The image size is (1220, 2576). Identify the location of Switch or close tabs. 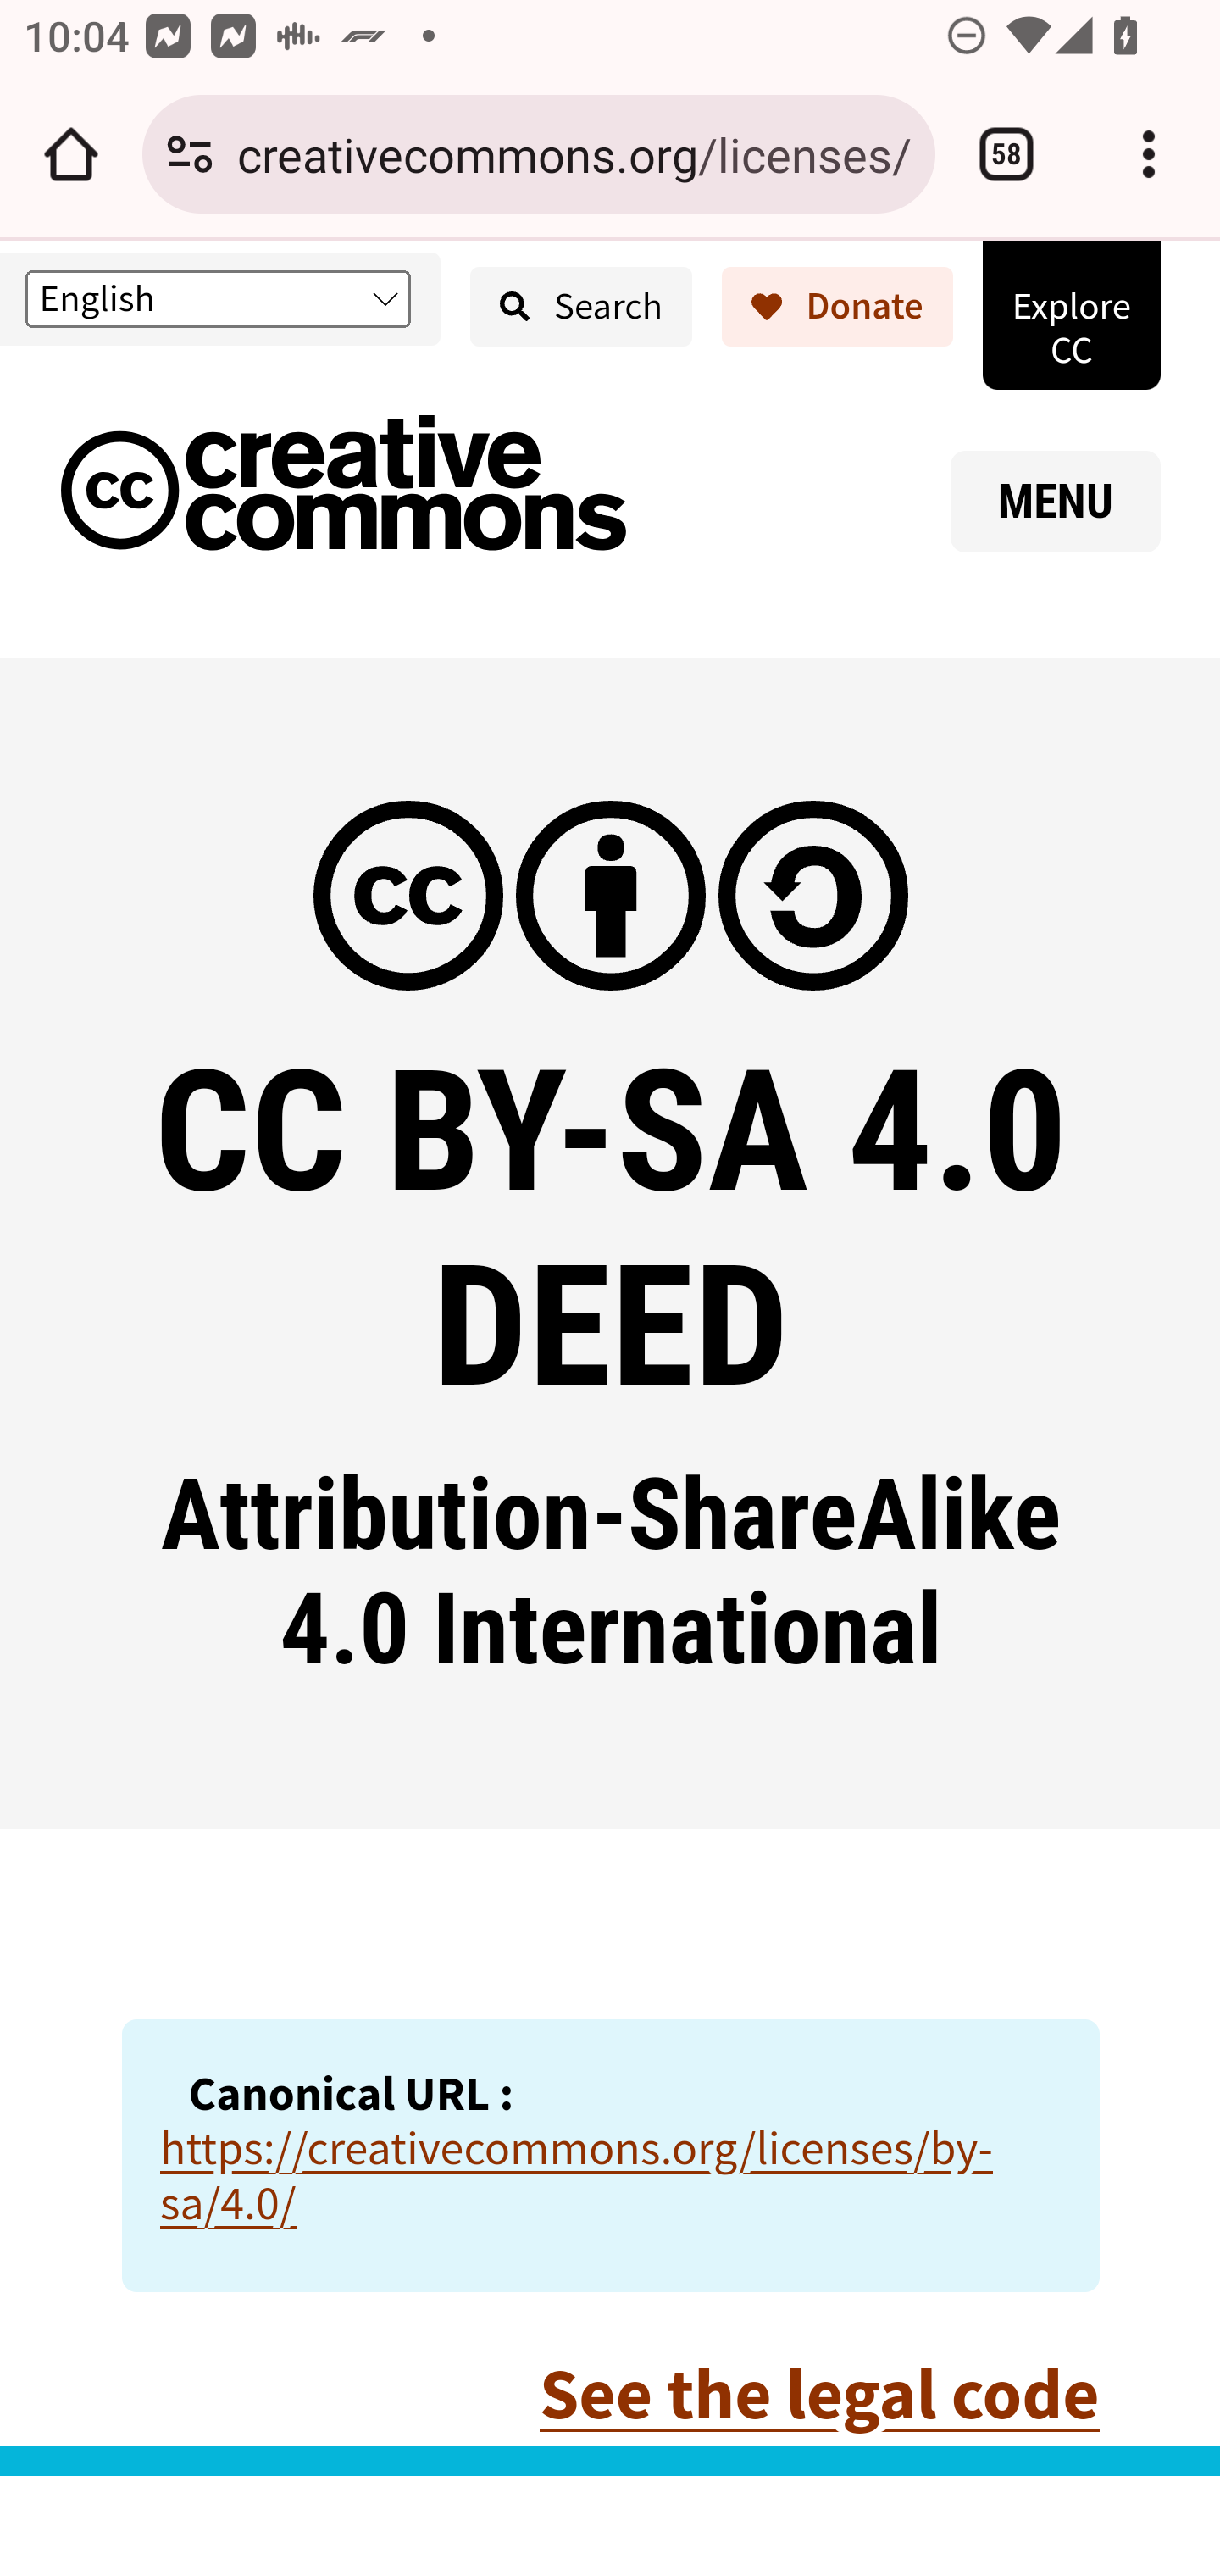
(1006, 154).